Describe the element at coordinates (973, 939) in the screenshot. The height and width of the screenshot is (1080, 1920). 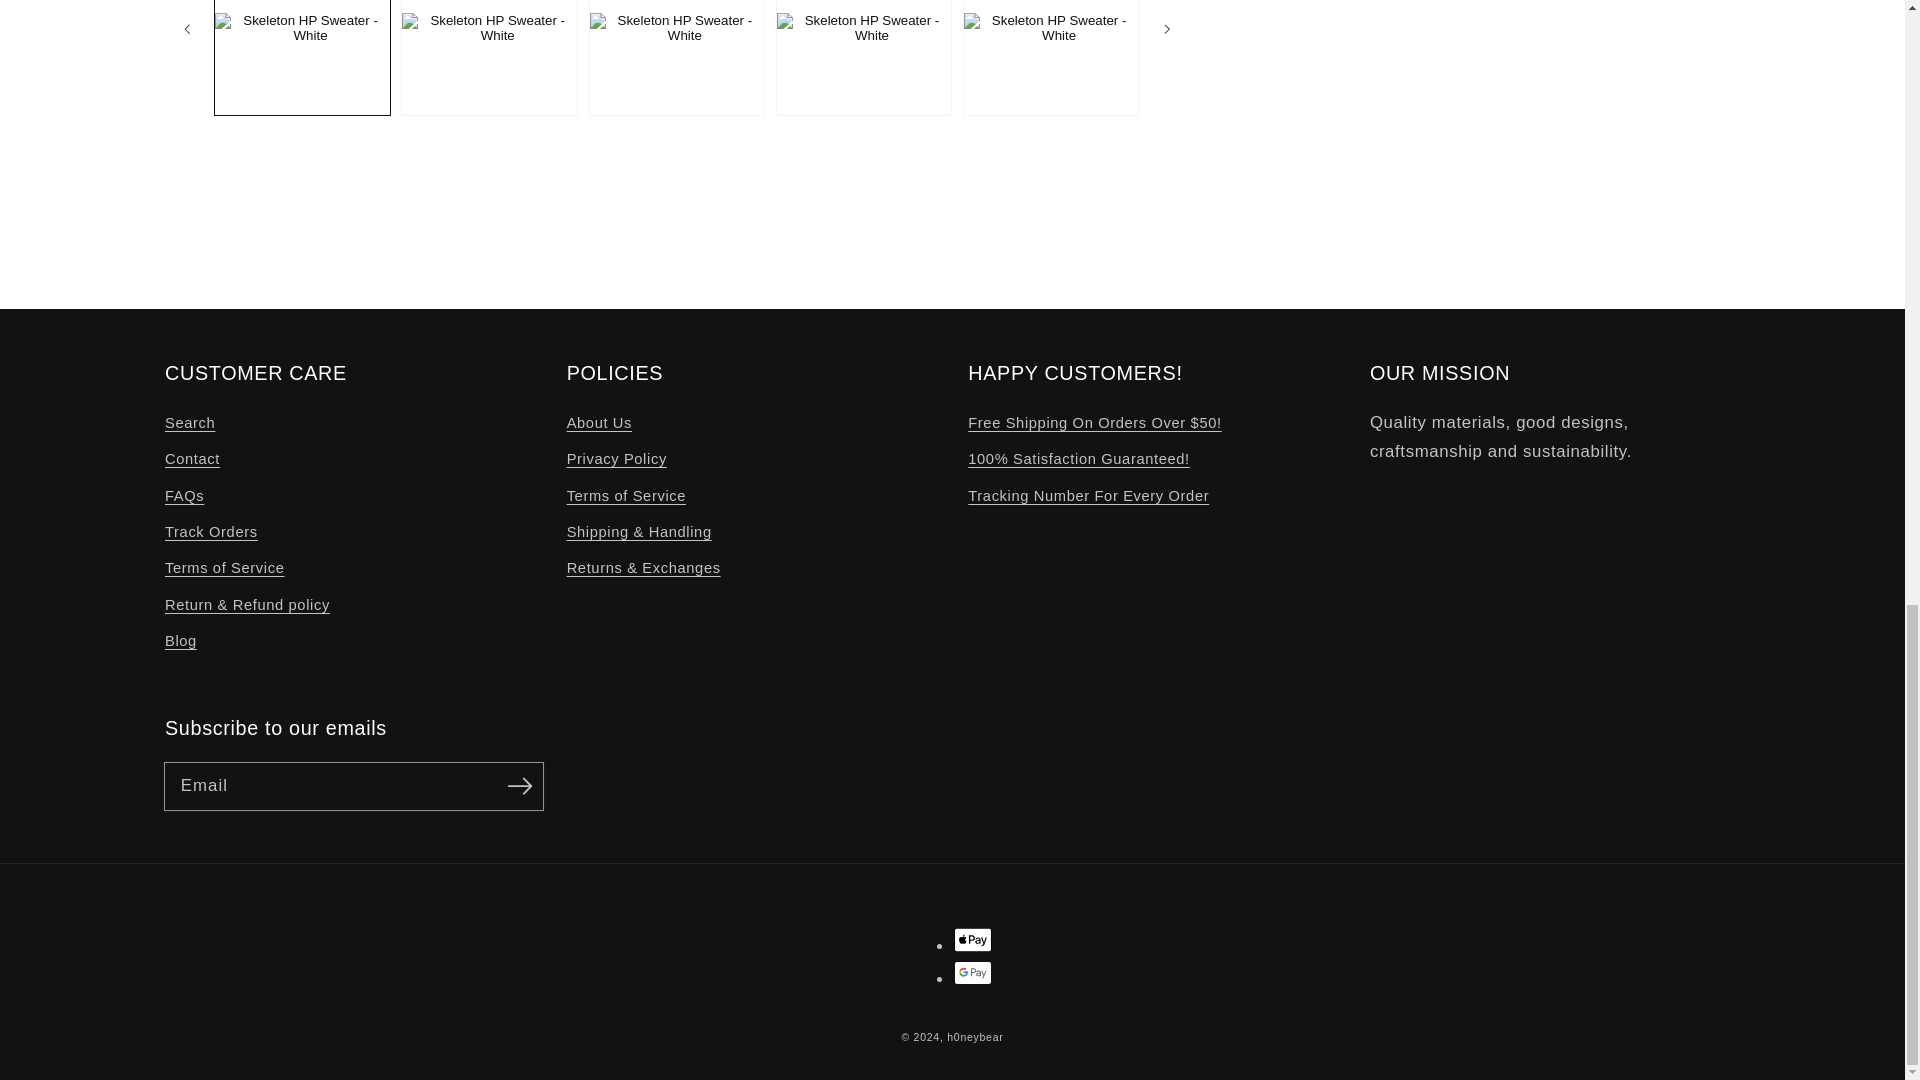
I see `Apple Pay` at that location.